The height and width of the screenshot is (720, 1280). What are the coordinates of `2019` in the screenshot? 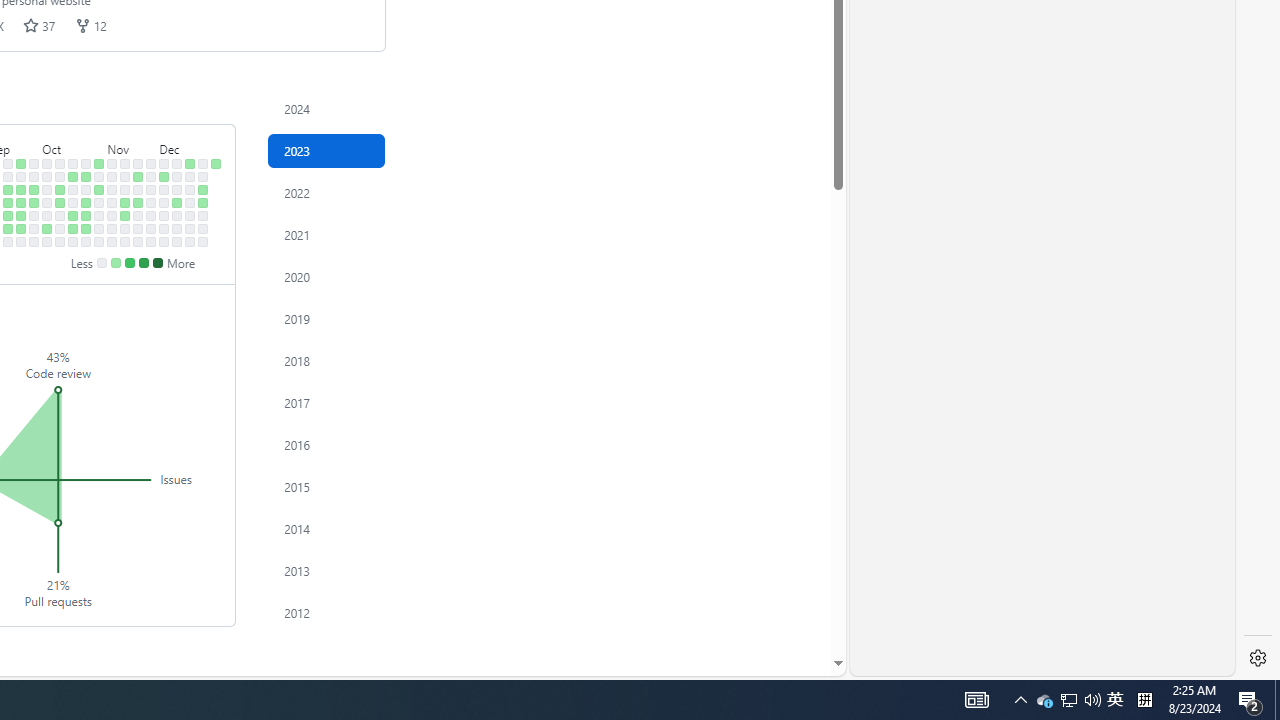 It's located at (326, 318).